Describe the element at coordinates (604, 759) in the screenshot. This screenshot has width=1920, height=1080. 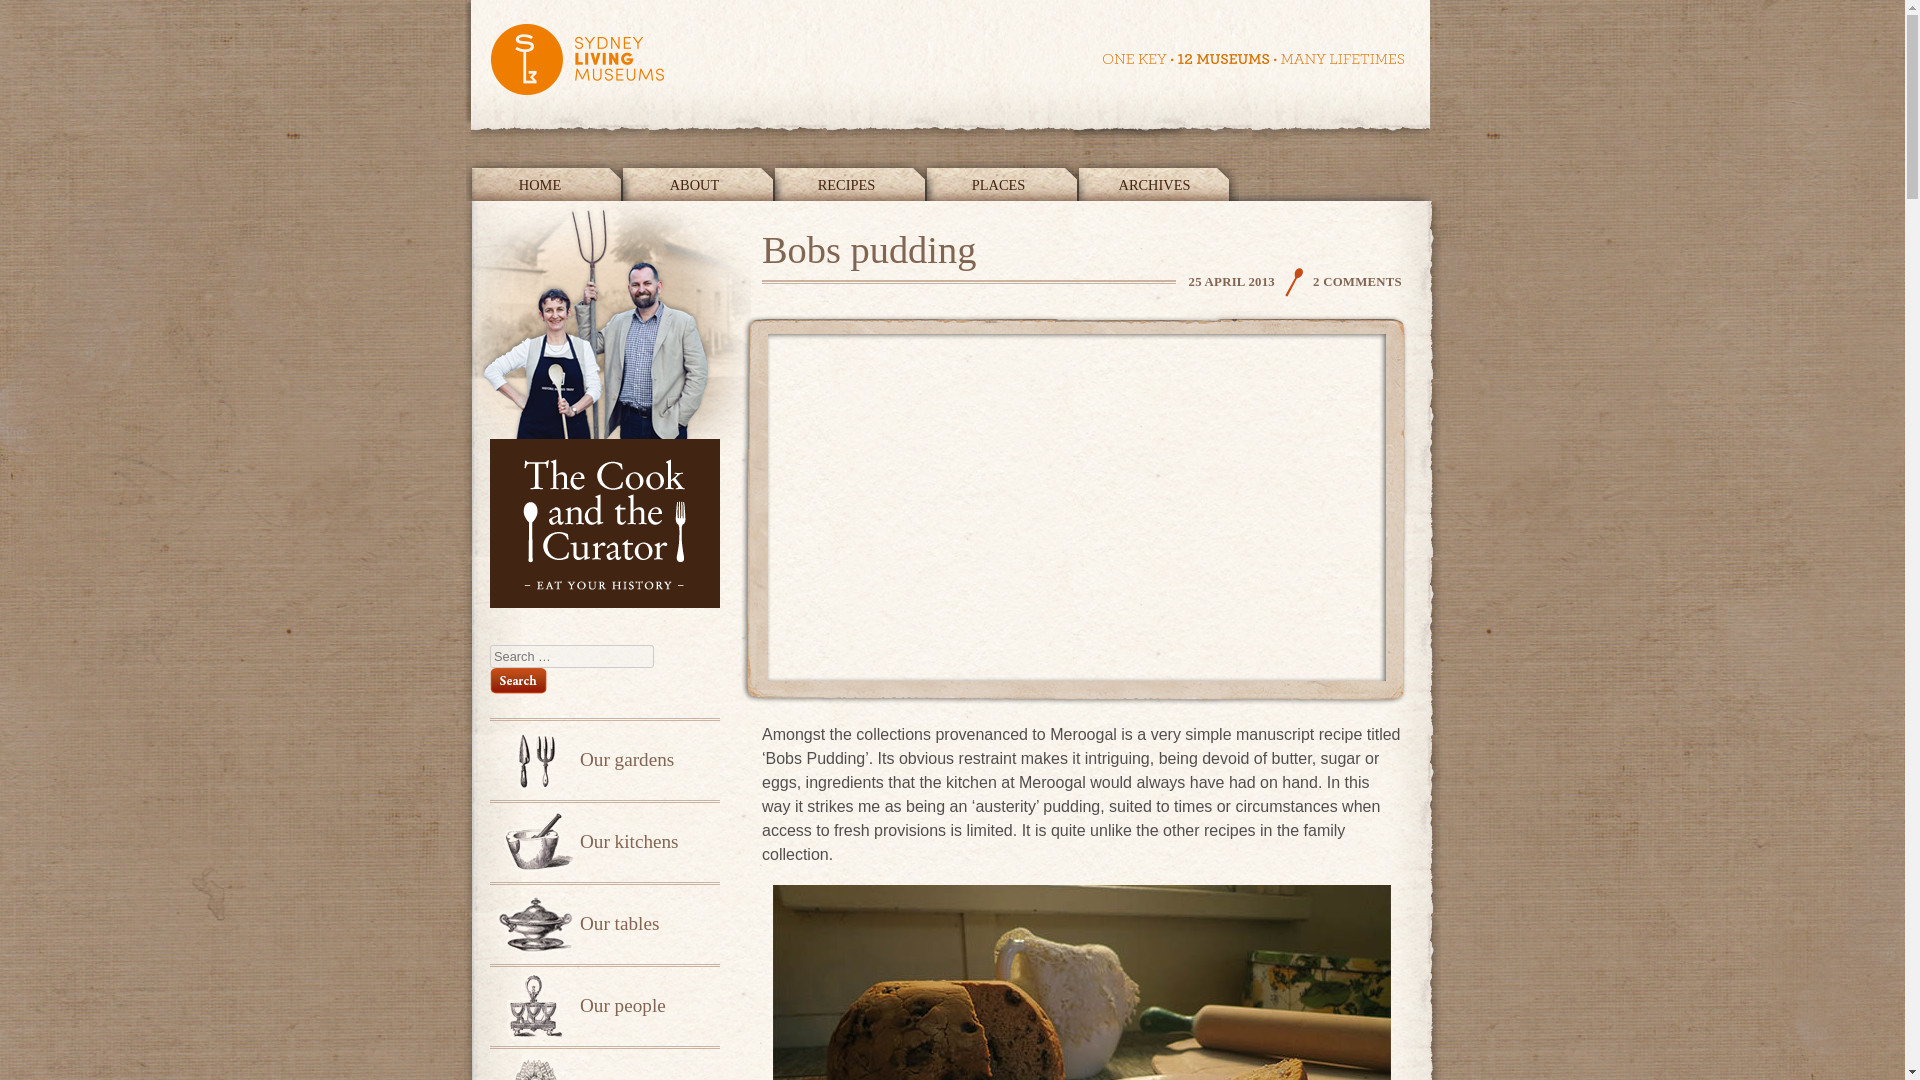
I see `Our gardens` at that location.